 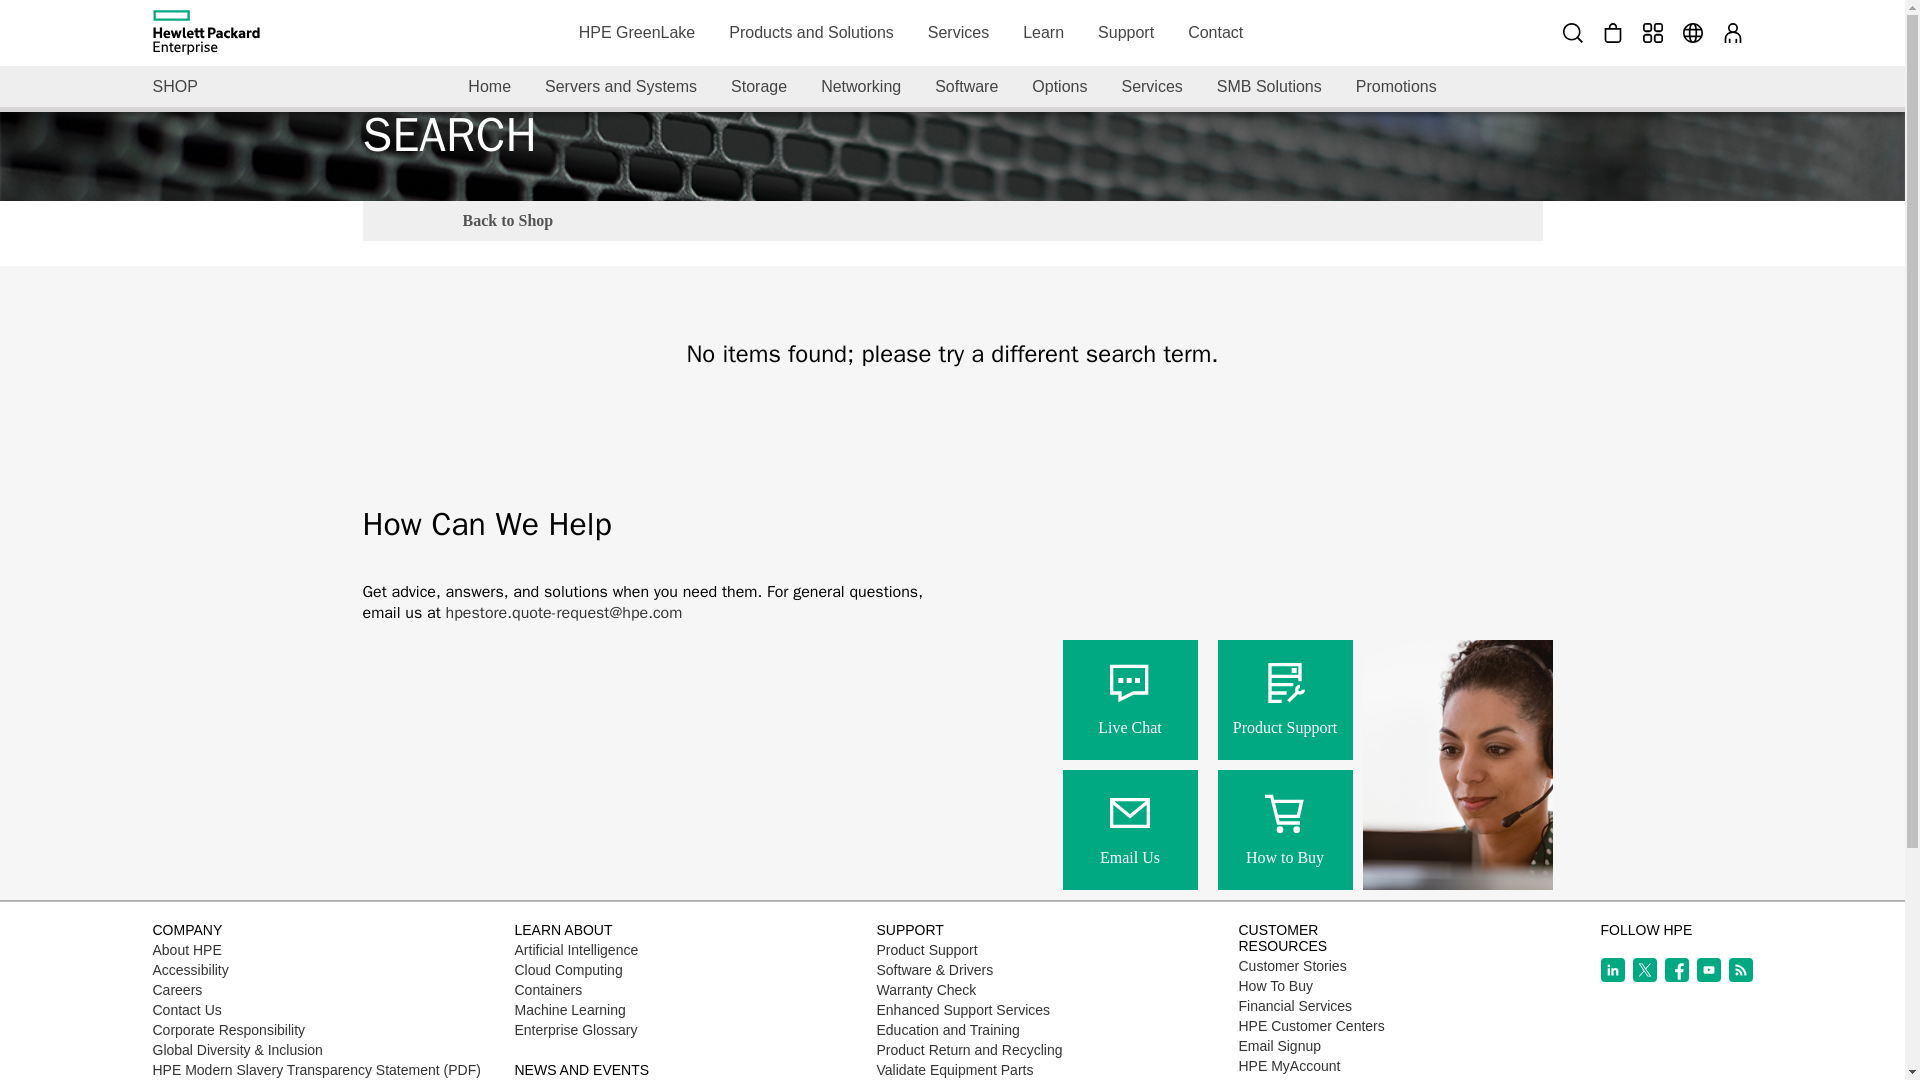 What do you see at coordinates (1126, 32) in the screenshot?
I see `Support` at bounding box center [1126, 32].